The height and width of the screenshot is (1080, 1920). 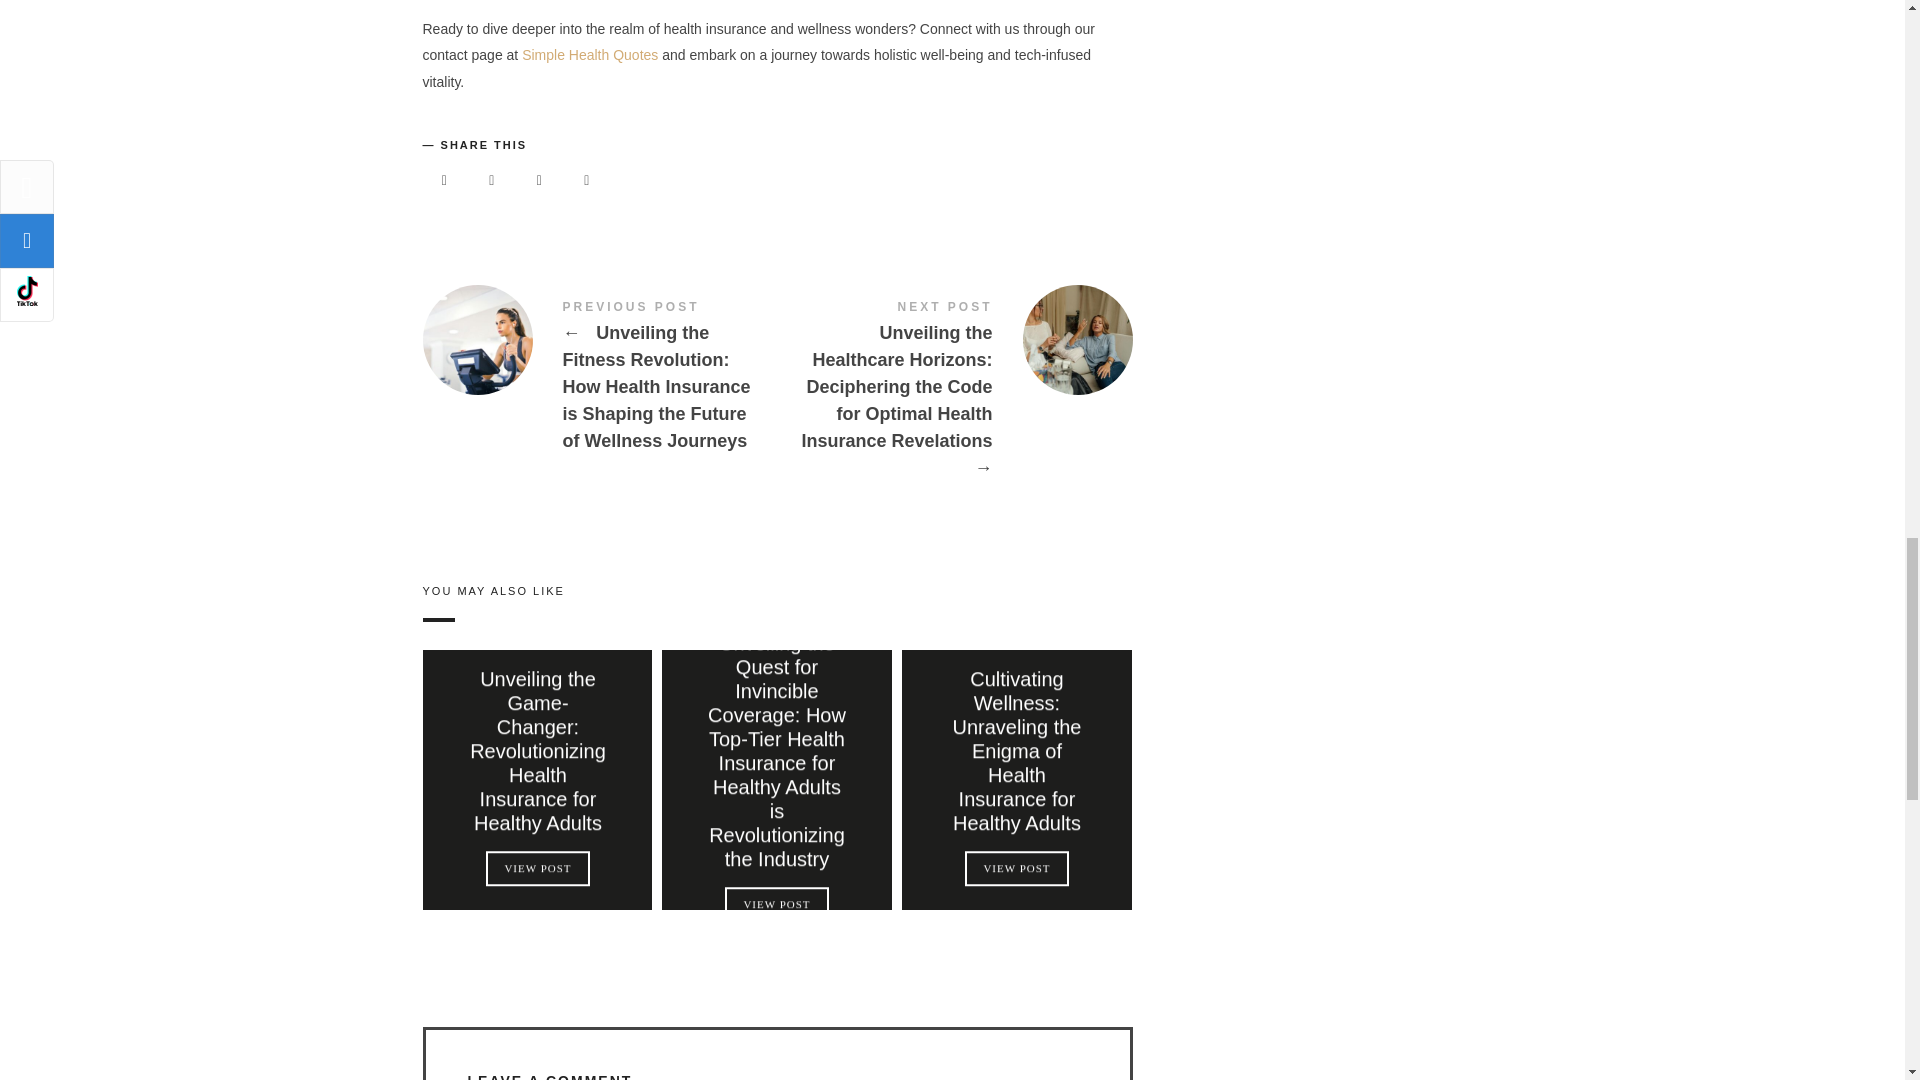 I want to click on Share this post on Facebook, so click(x=444, y=178).